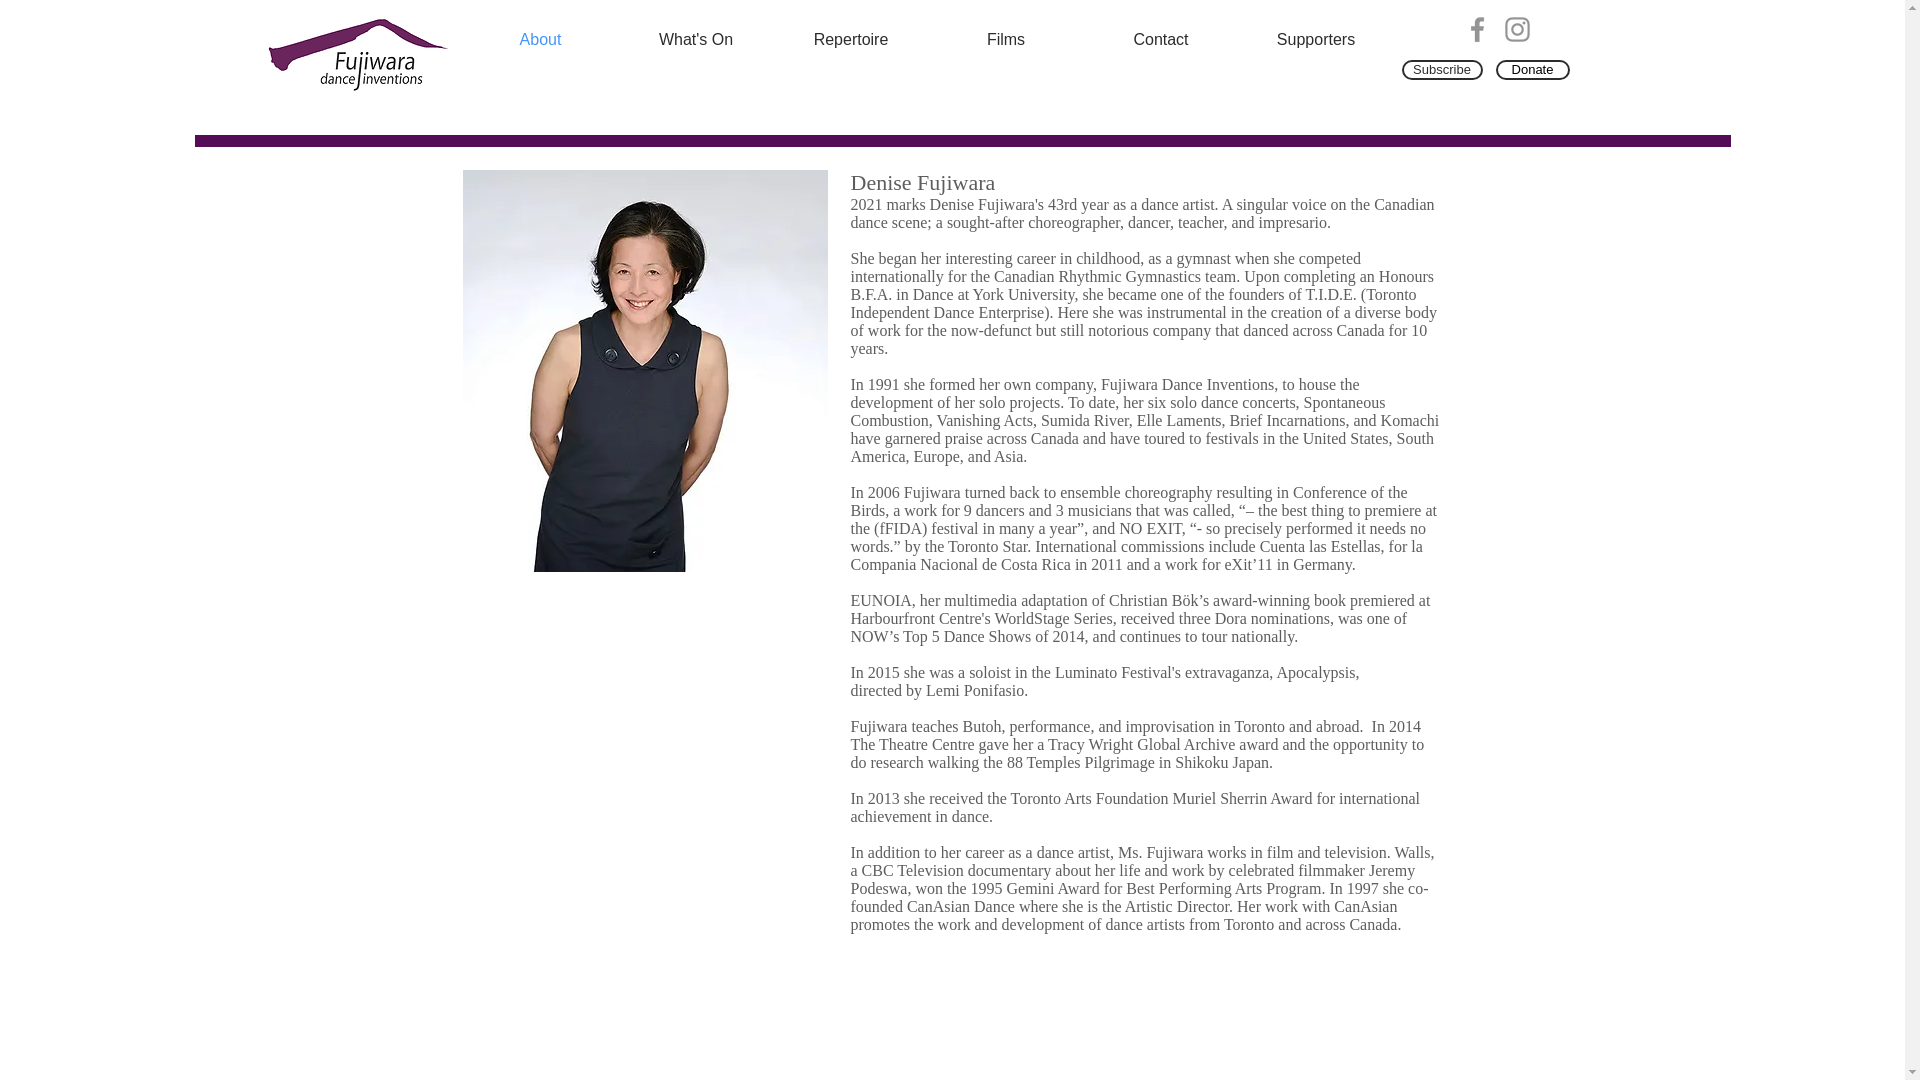 The image size is (1920, 1080). What do you see at coordinates (1532, 70) in the screenshot?
I see `Donate` at bounding box center [1532, 70].